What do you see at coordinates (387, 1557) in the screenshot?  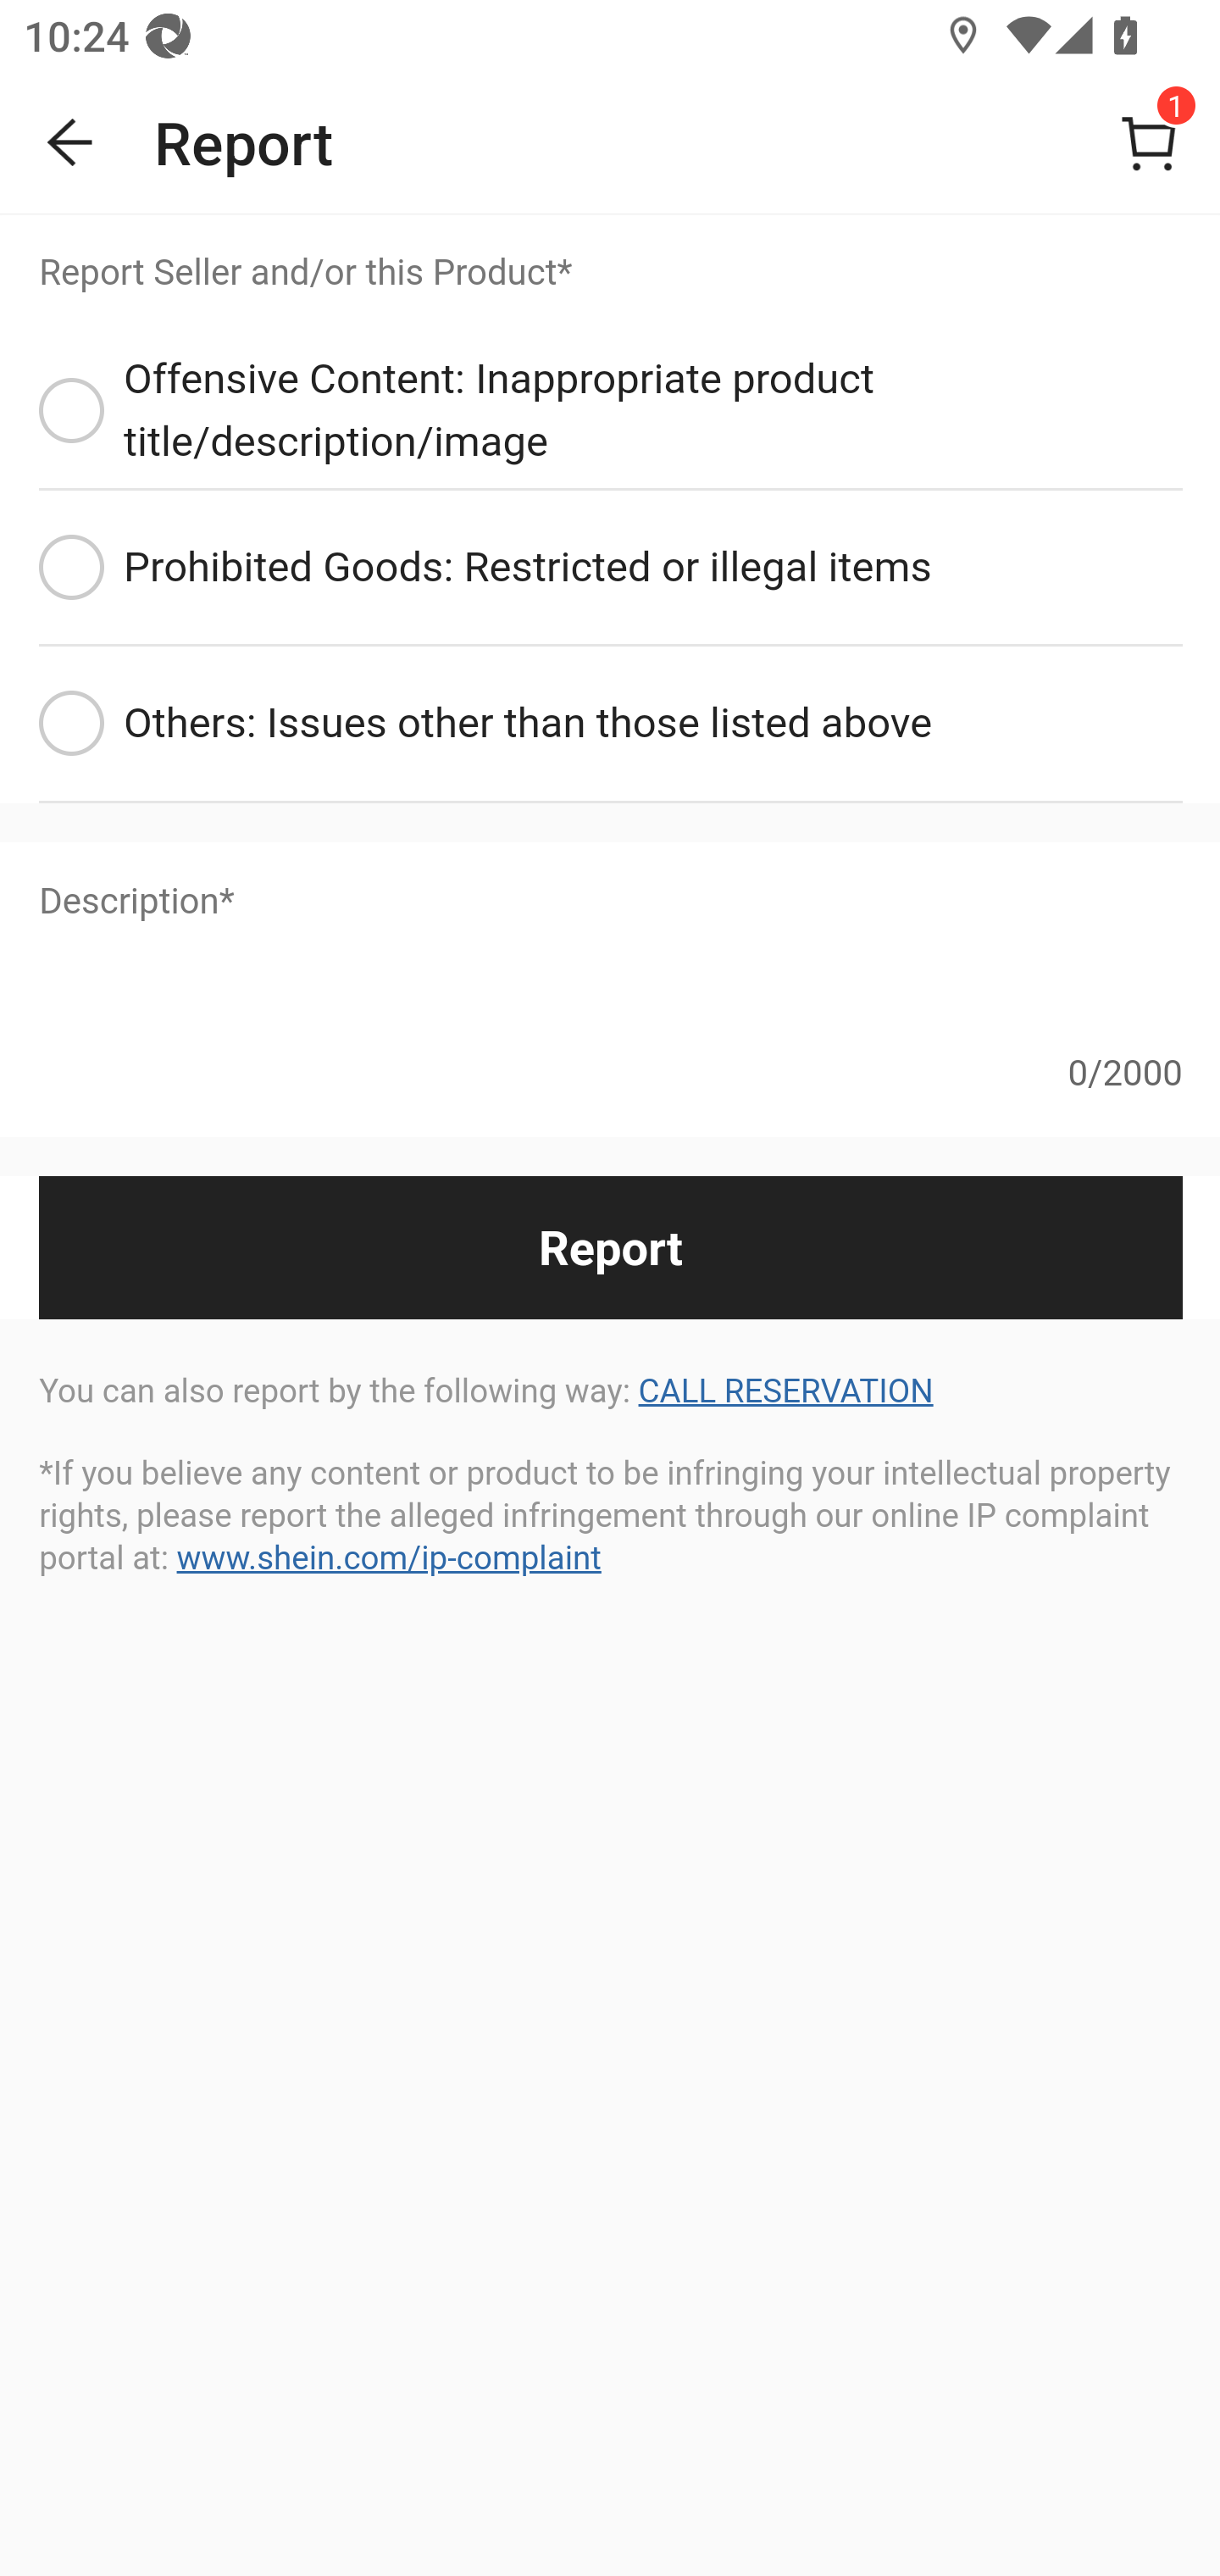 I see `www.shein.com/ip-complaint` at bounding box center [387, 1557].